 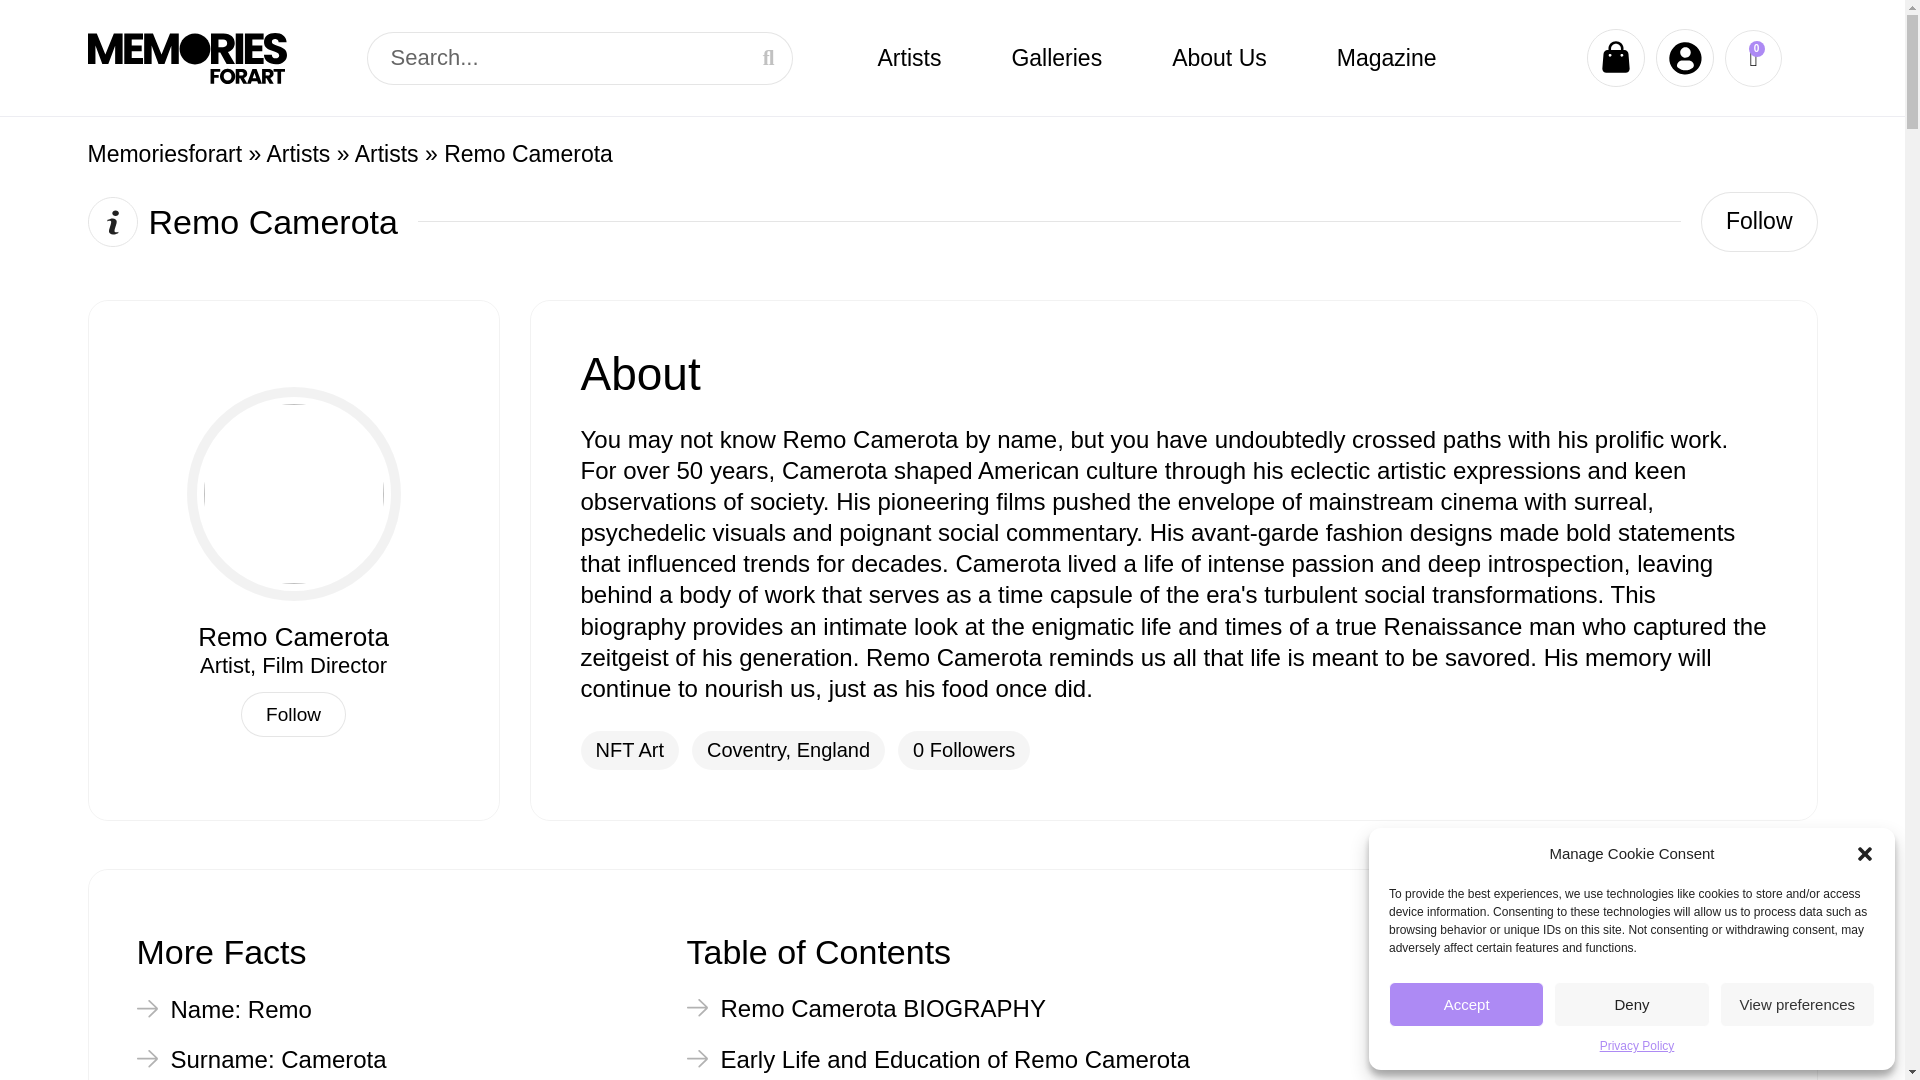 What do you see at coordinates (1466, 1004) in the screenshot?
I see `Accept` at bounding box center [1466, 1004].